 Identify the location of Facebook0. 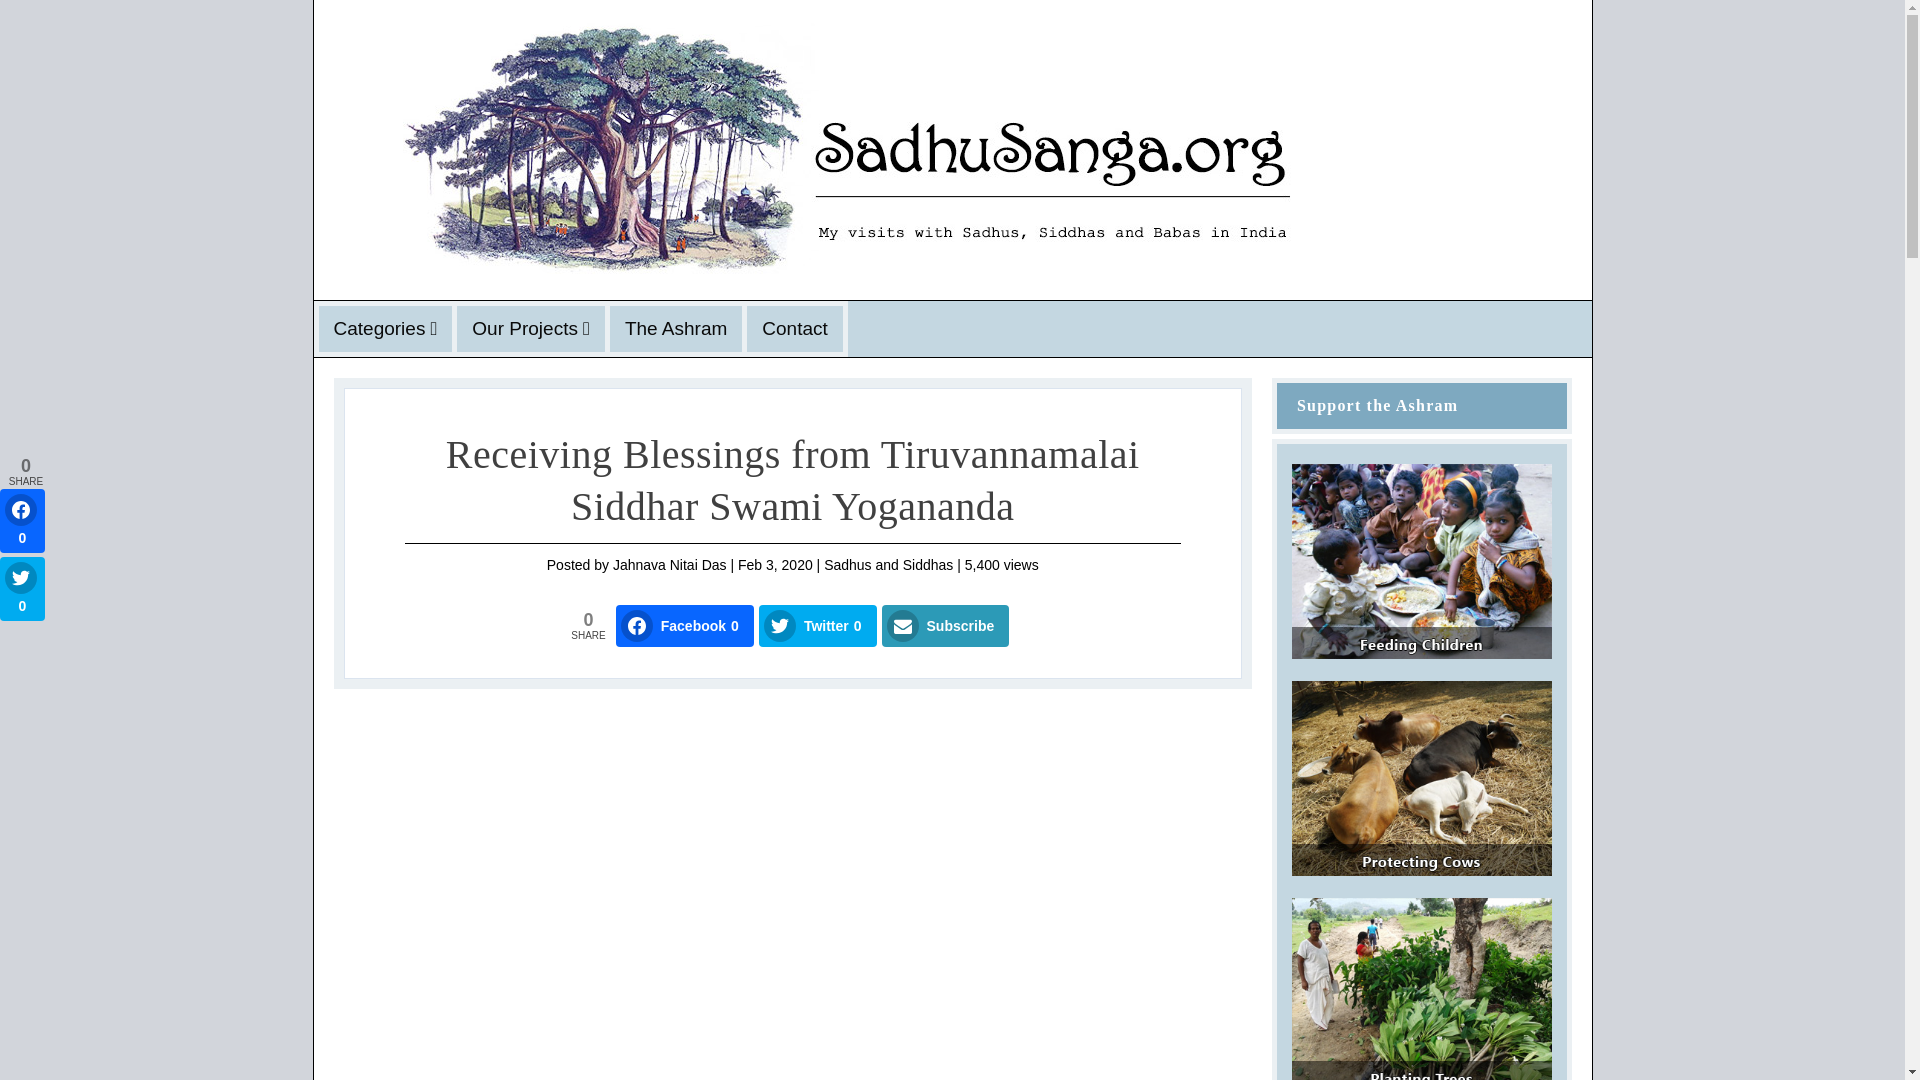
(685, 625).